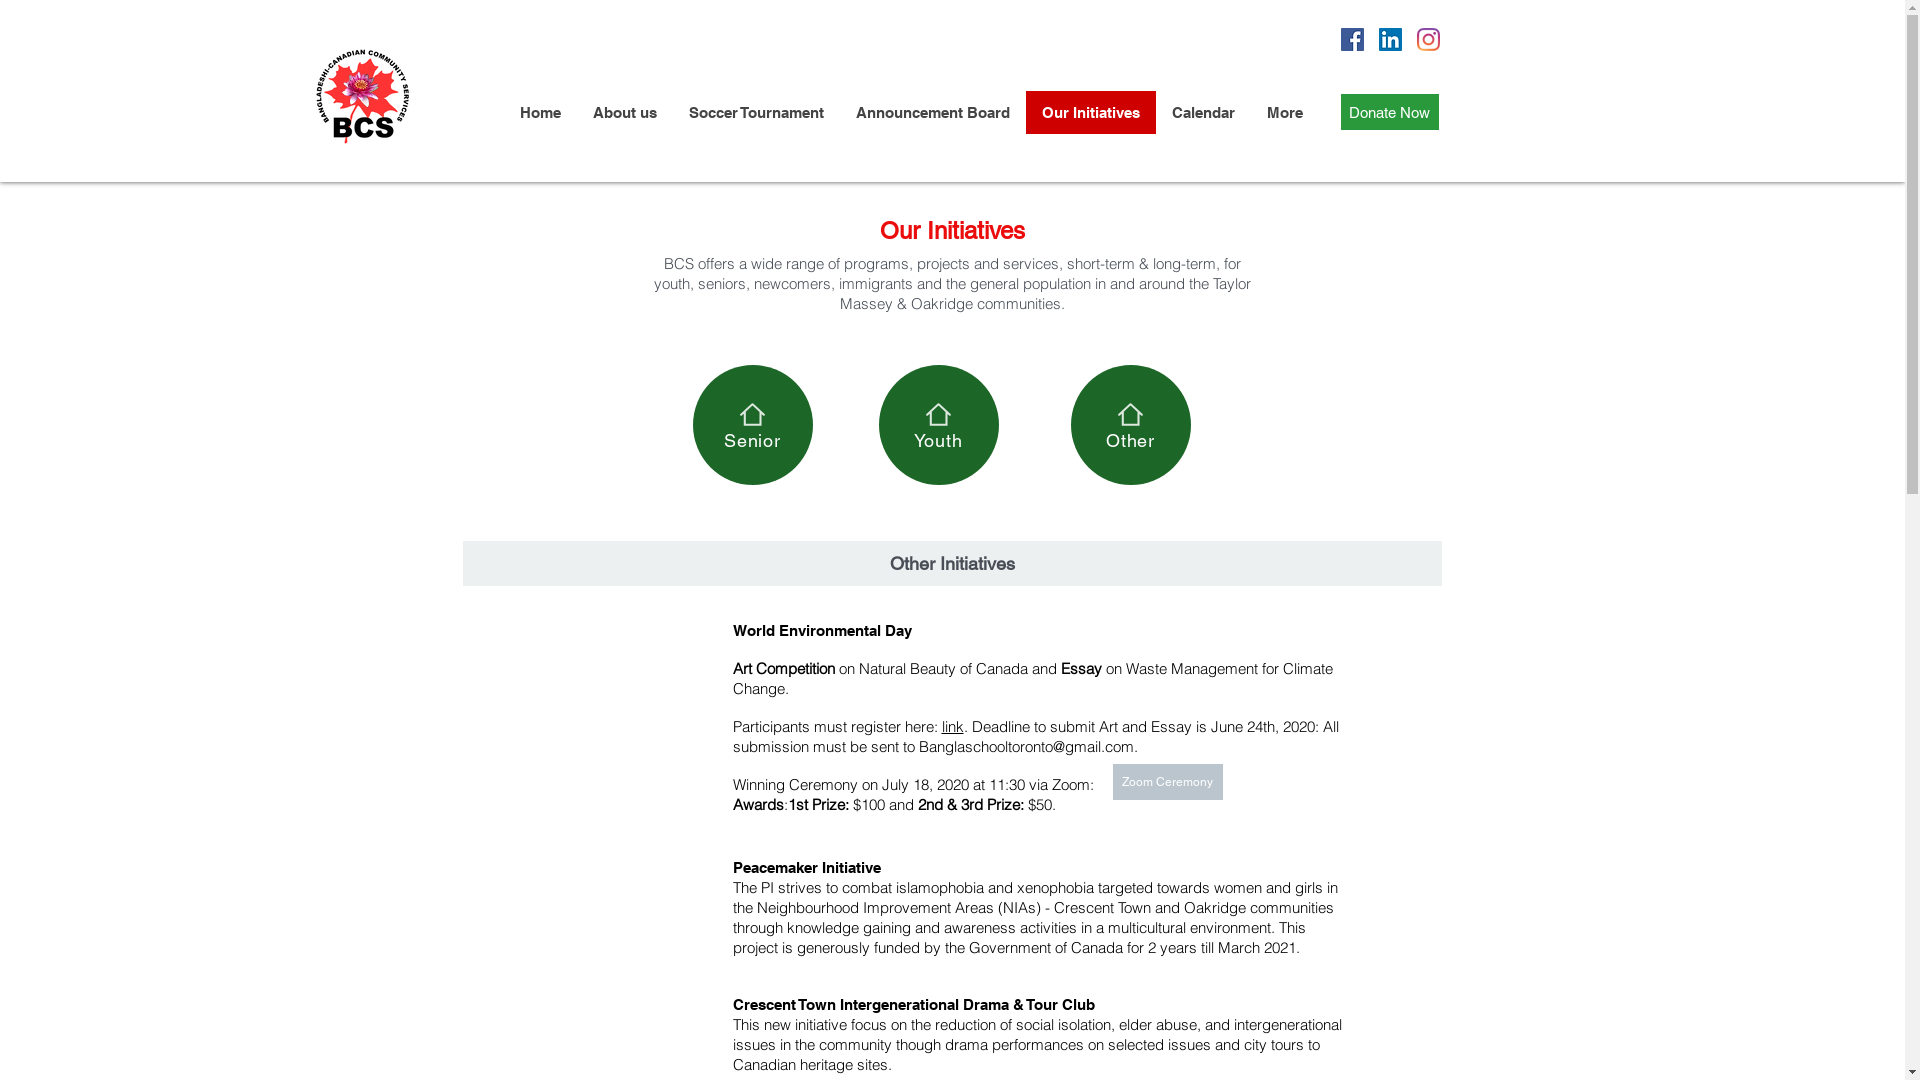  What do you see at coordinates (933, 112) in the screenshot?
I see `Announcement Board` at bounding box center [933, 112].